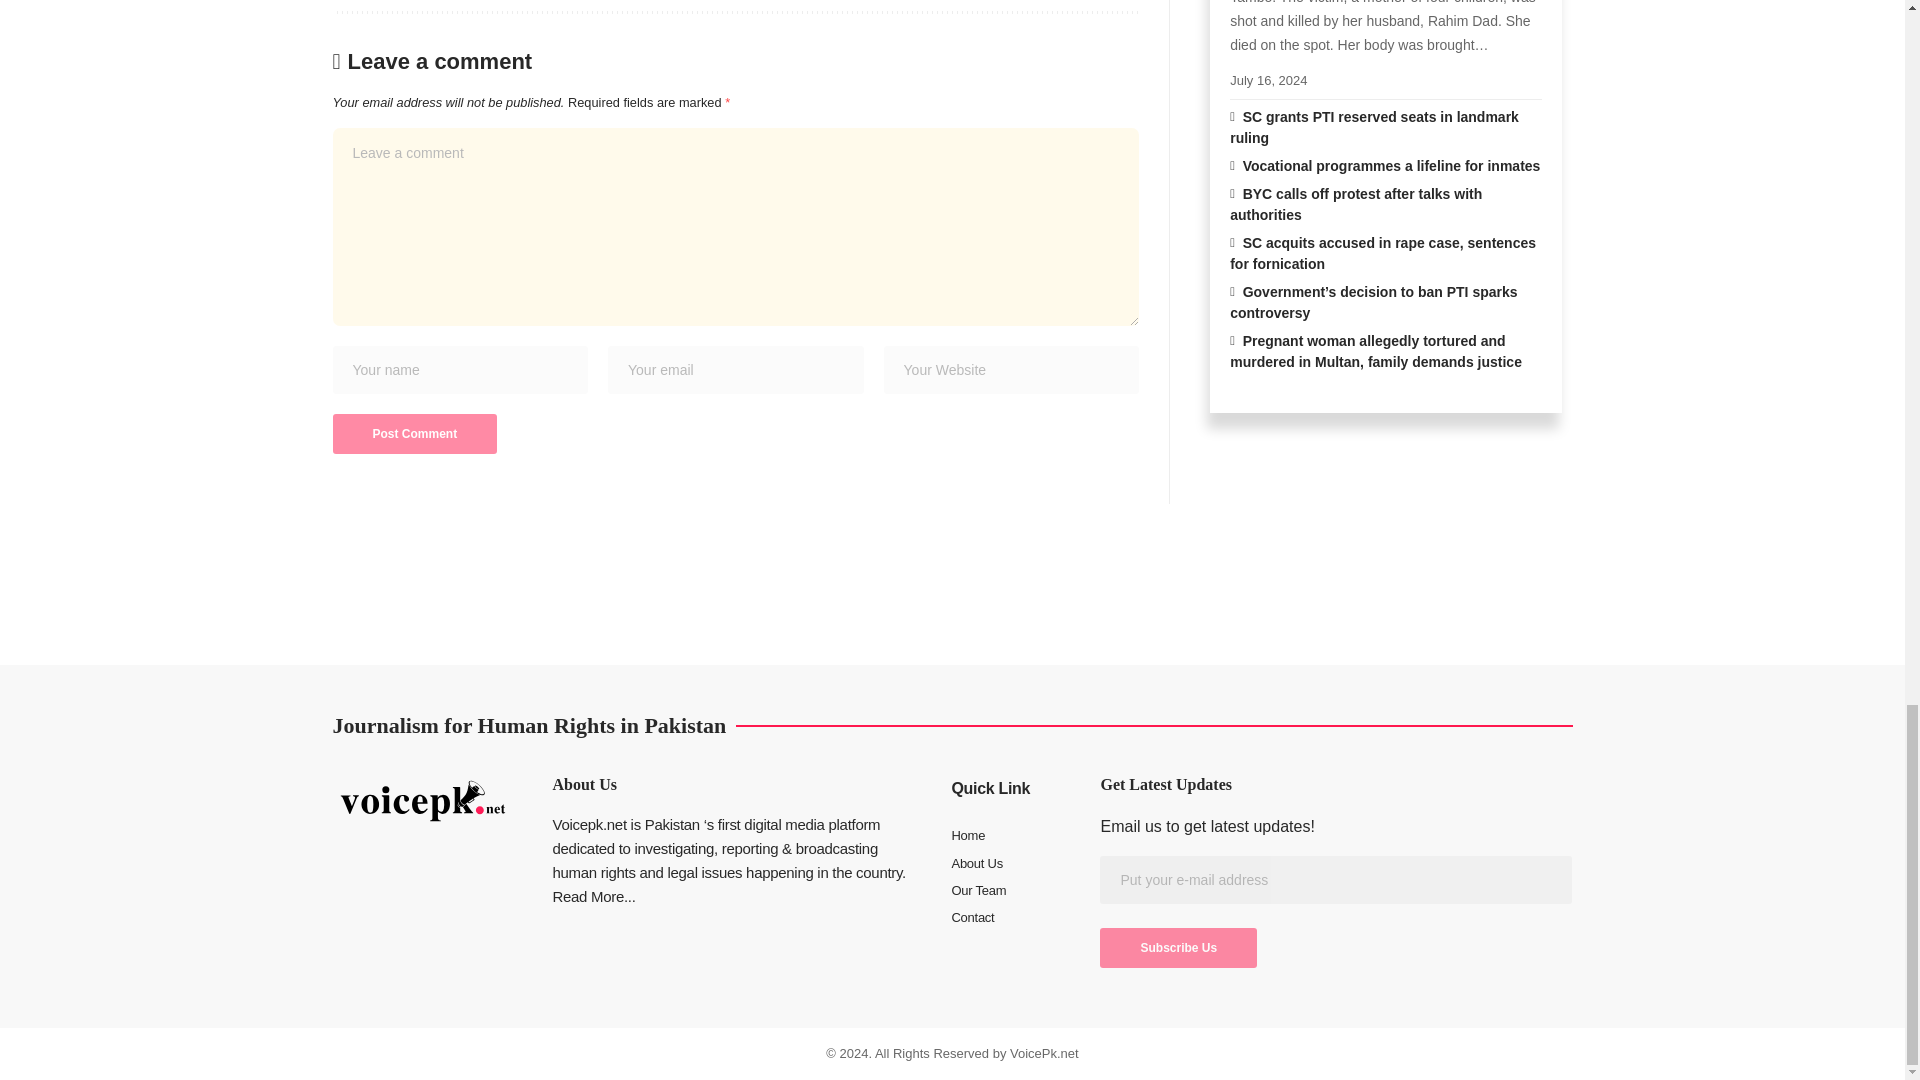 The width and height of the screenshot is (1920, 1080). I want to click on Subscribe Us, so click(1178, 947).